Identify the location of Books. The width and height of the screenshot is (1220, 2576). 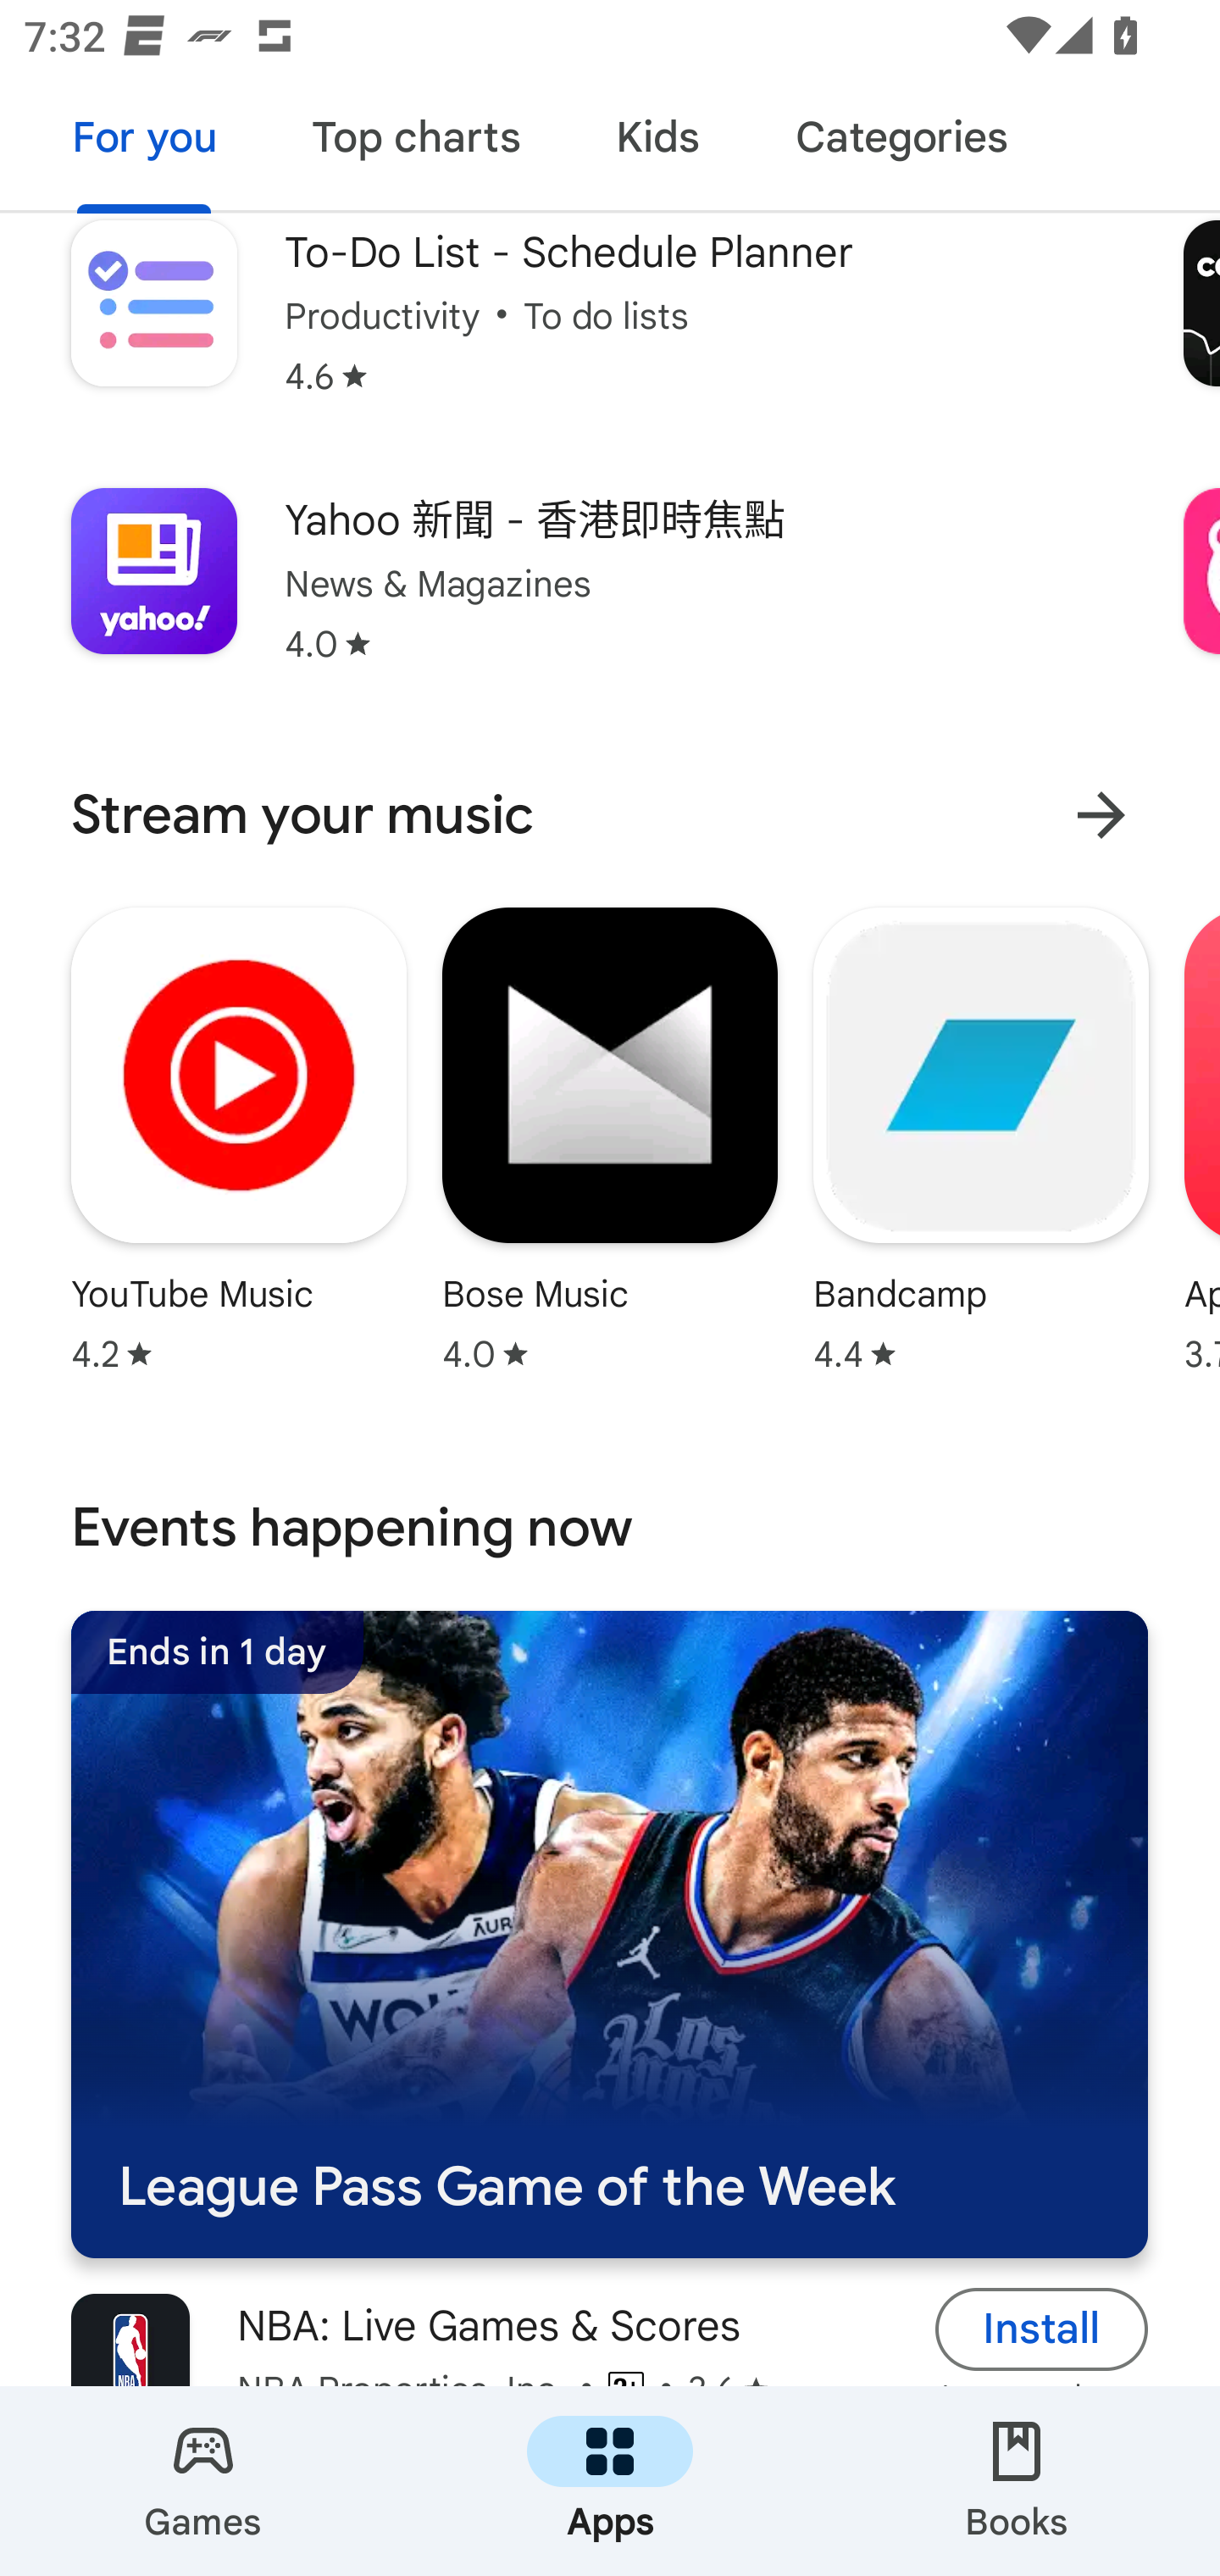
(1017, 2481).